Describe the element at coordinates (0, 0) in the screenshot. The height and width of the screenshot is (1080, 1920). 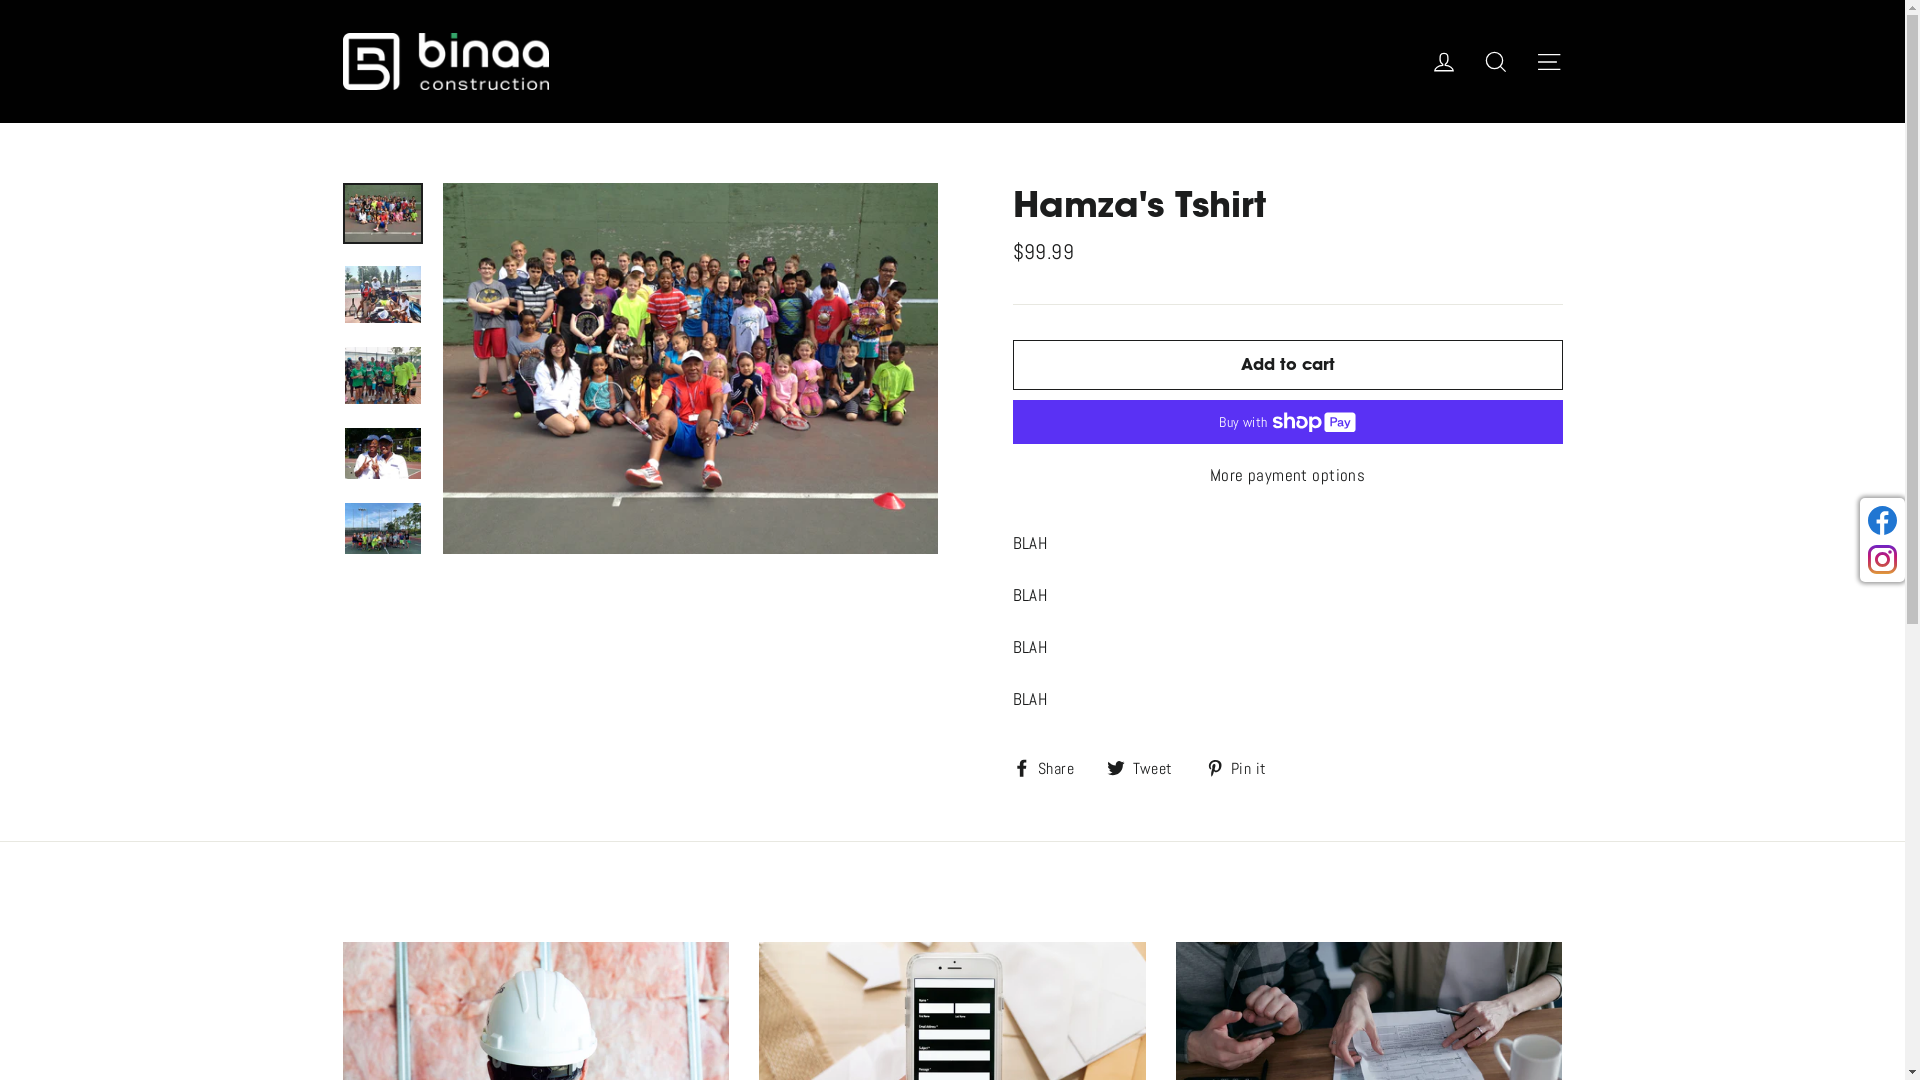
I see `Skip to content` at that location.